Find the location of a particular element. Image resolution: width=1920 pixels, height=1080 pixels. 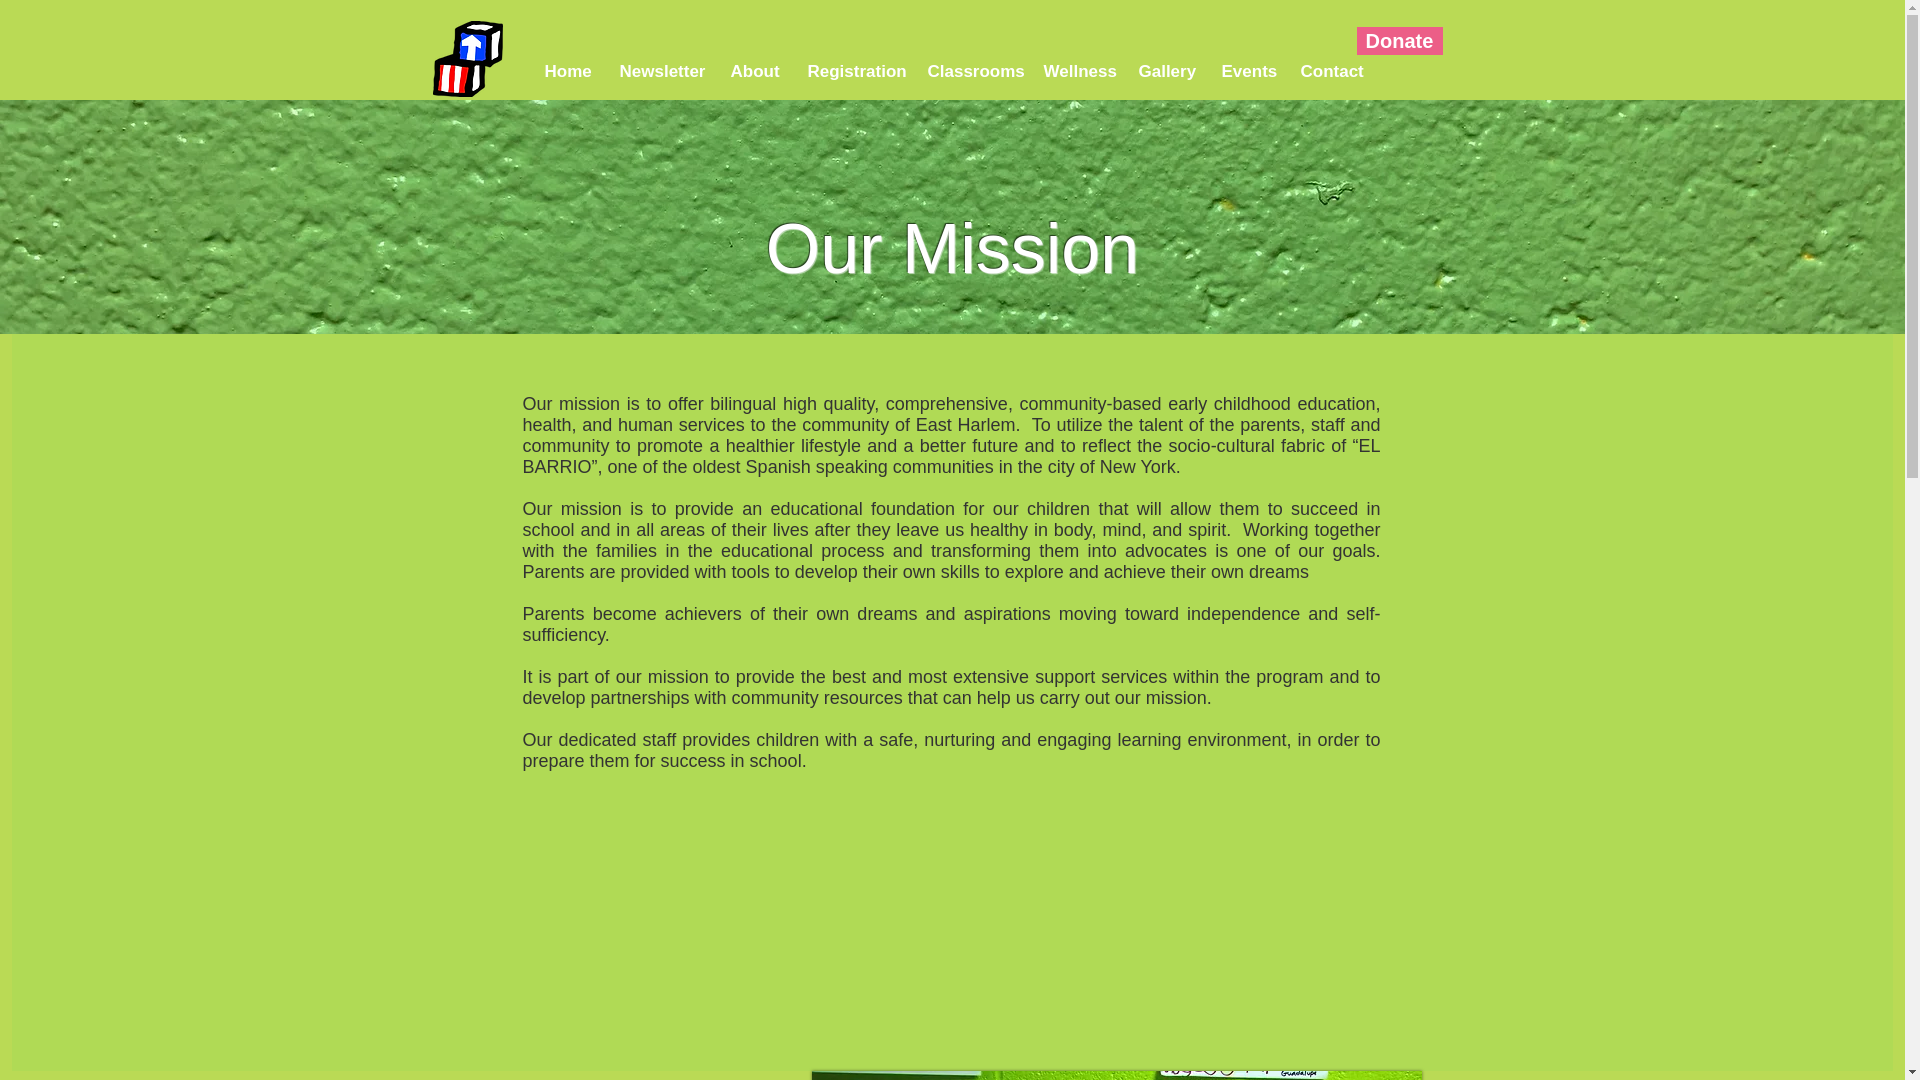

Classrooms is located at coordinates (970, 71).